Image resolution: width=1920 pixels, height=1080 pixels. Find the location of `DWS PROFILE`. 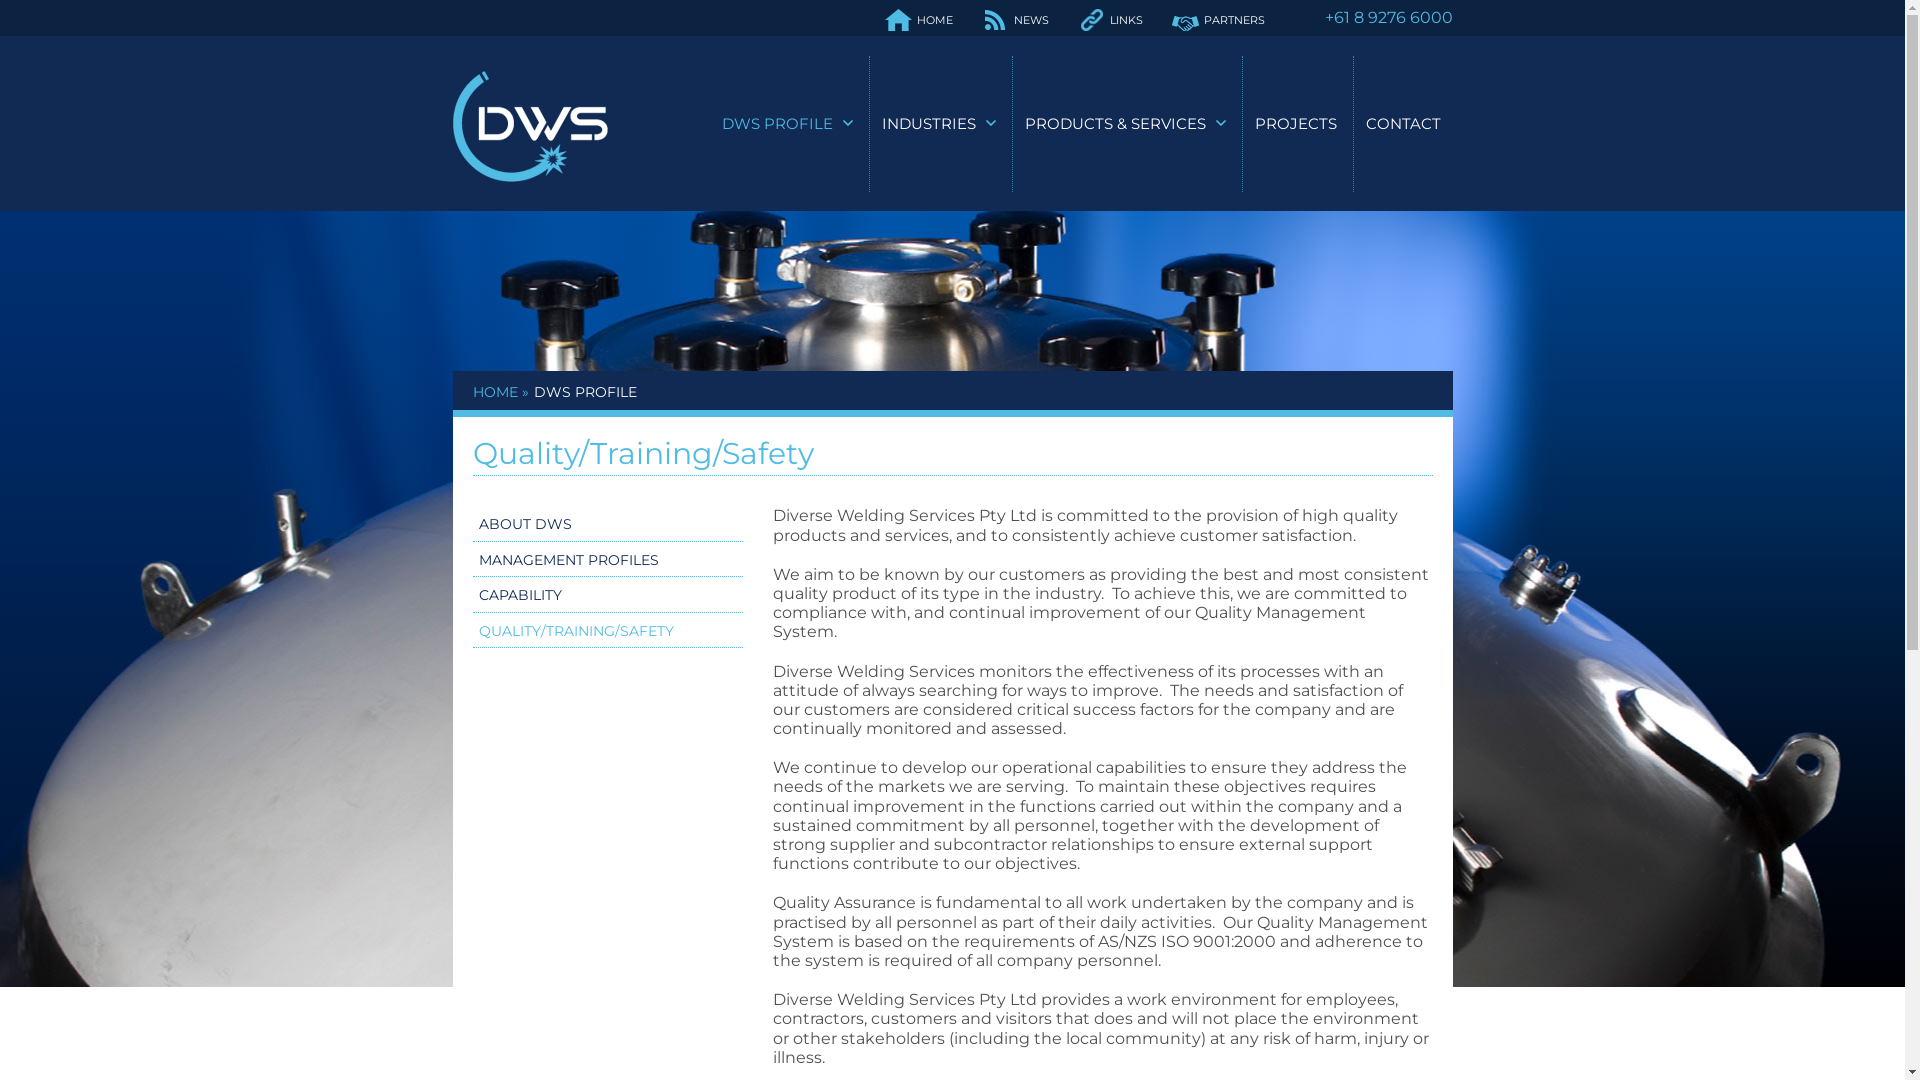

DWS PROFILE is located at coordinates (778, 124).